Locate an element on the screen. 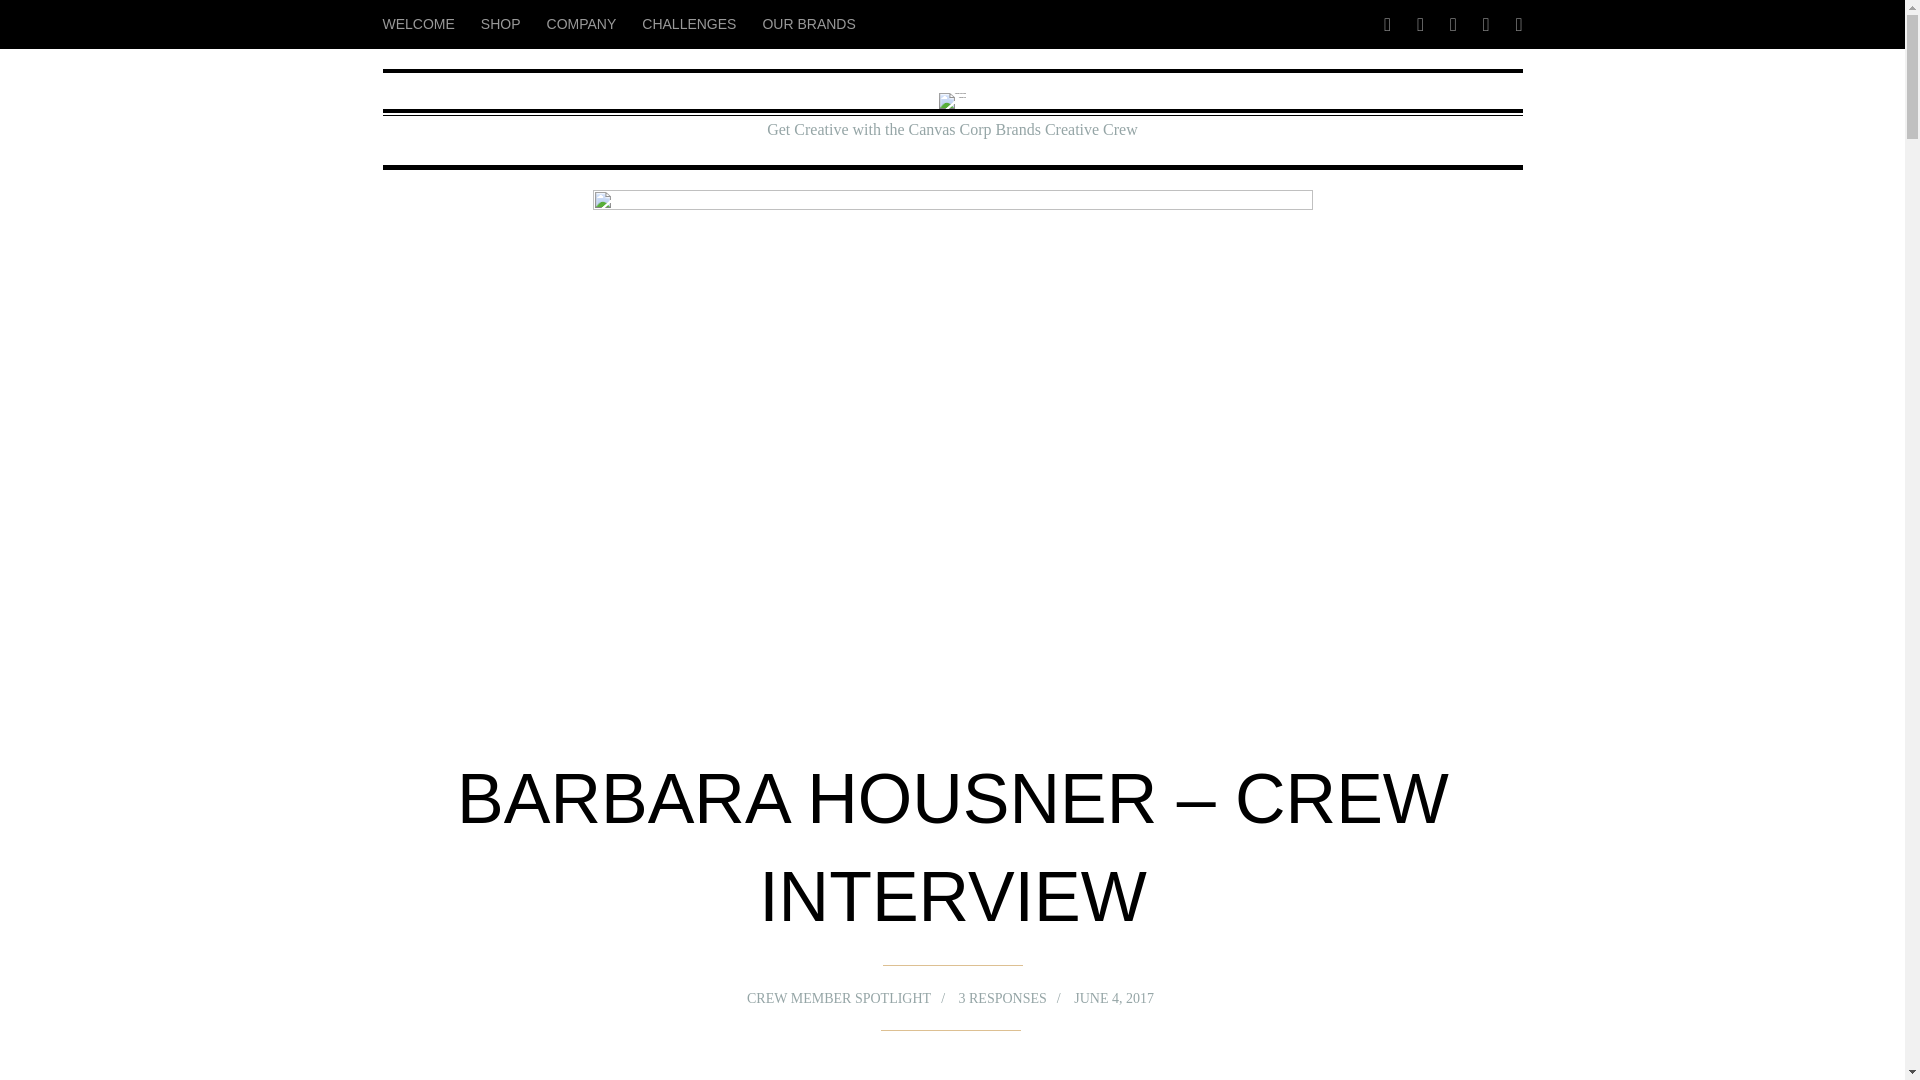 Image resolution: width=1920 pixels, height=1080 pixels. CHALLENGES is located at coordinates (688, 18).